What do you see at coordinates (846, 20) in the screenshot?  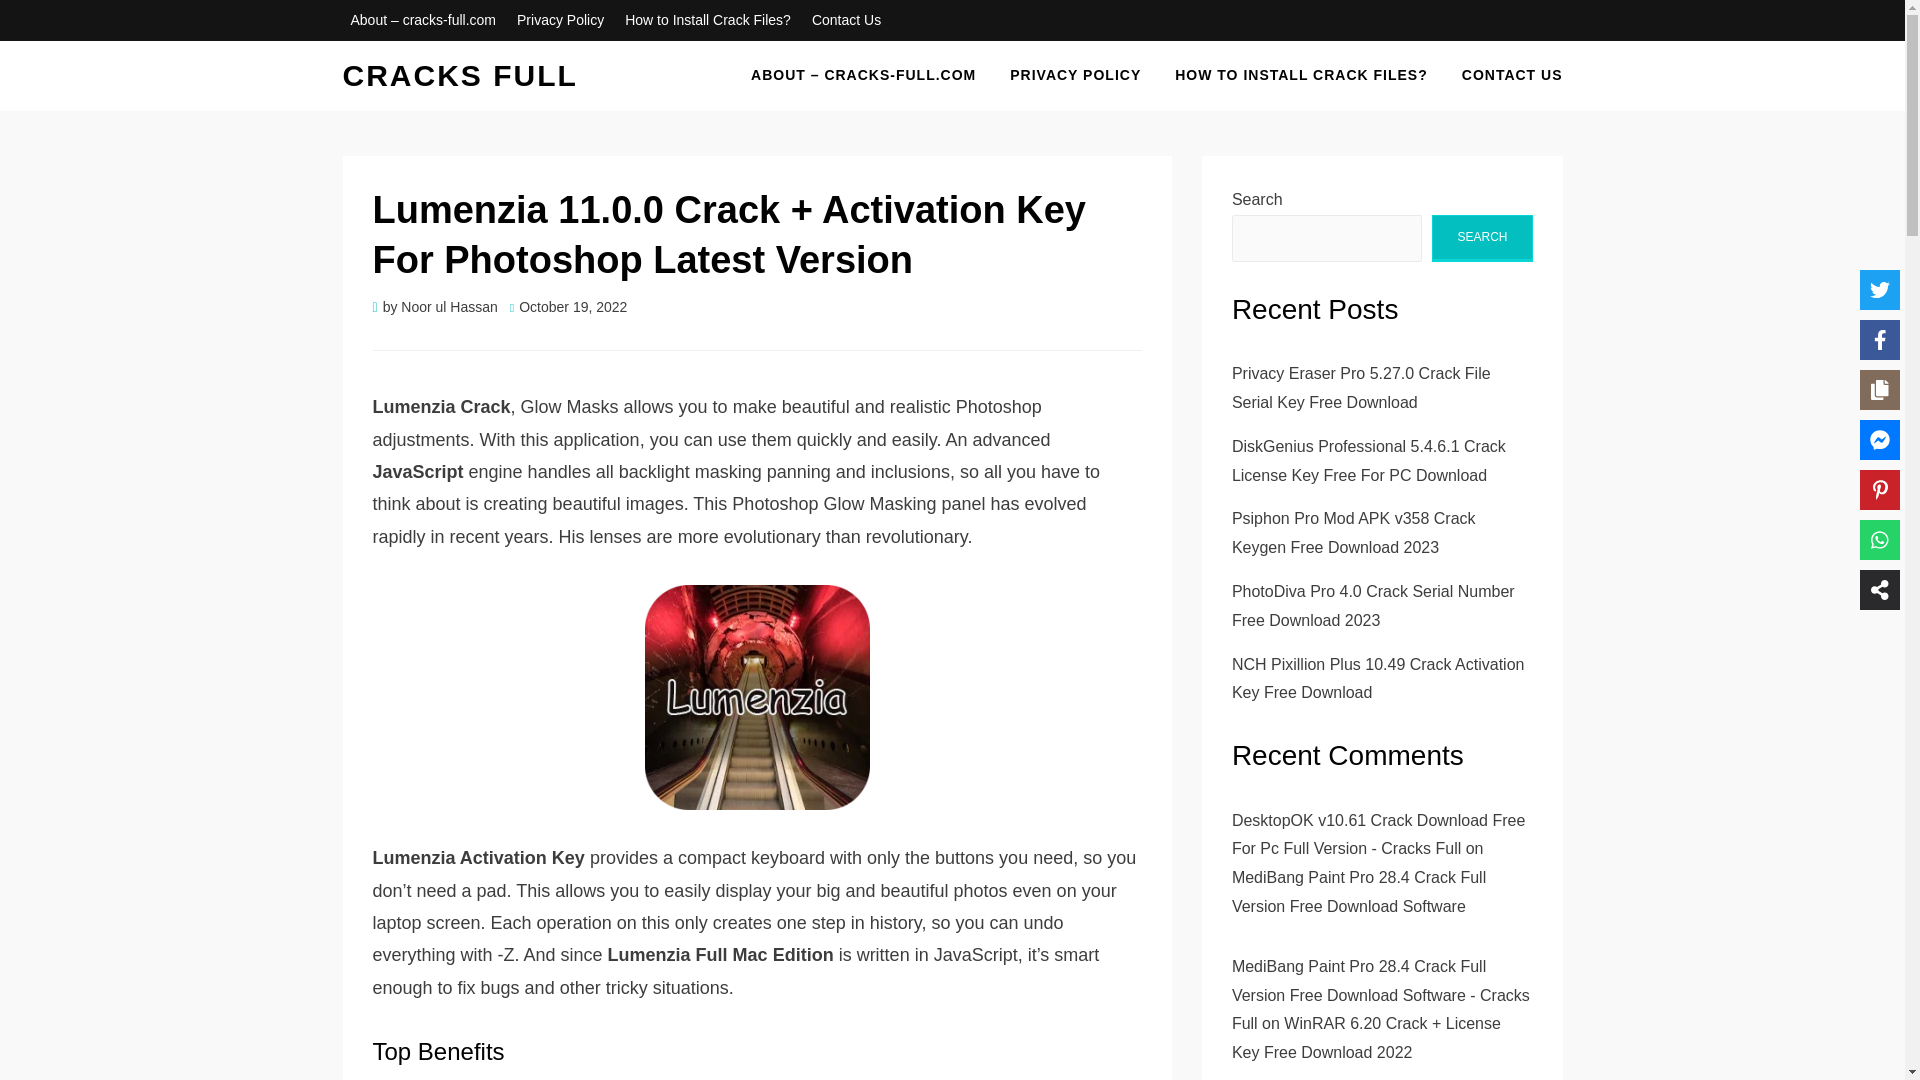 I see `Contact Us` at bounding box center [846, 20].